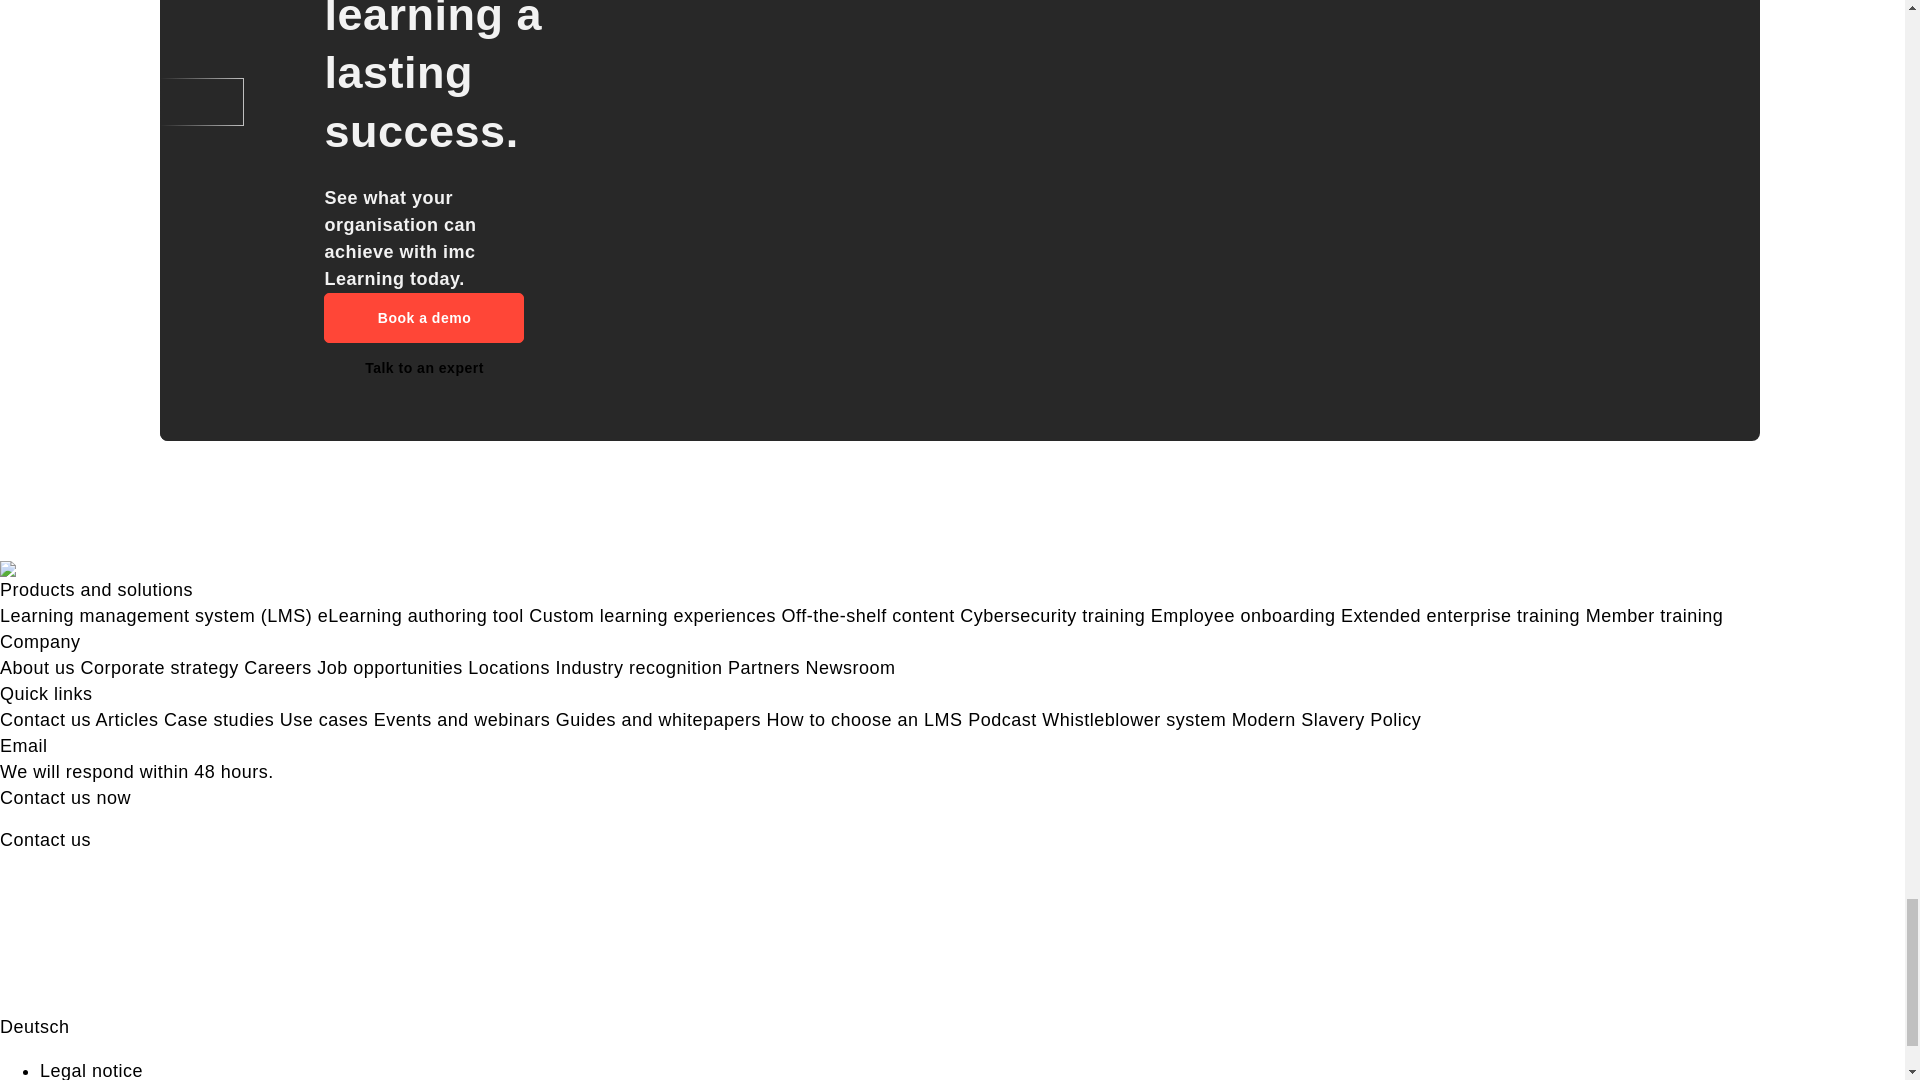 Image resolution: width=1920 pixels, height=1080 pixels. Describe the element at coordinates (652, 616) in the screenshot. I see `Custom learning experiences` at that location.